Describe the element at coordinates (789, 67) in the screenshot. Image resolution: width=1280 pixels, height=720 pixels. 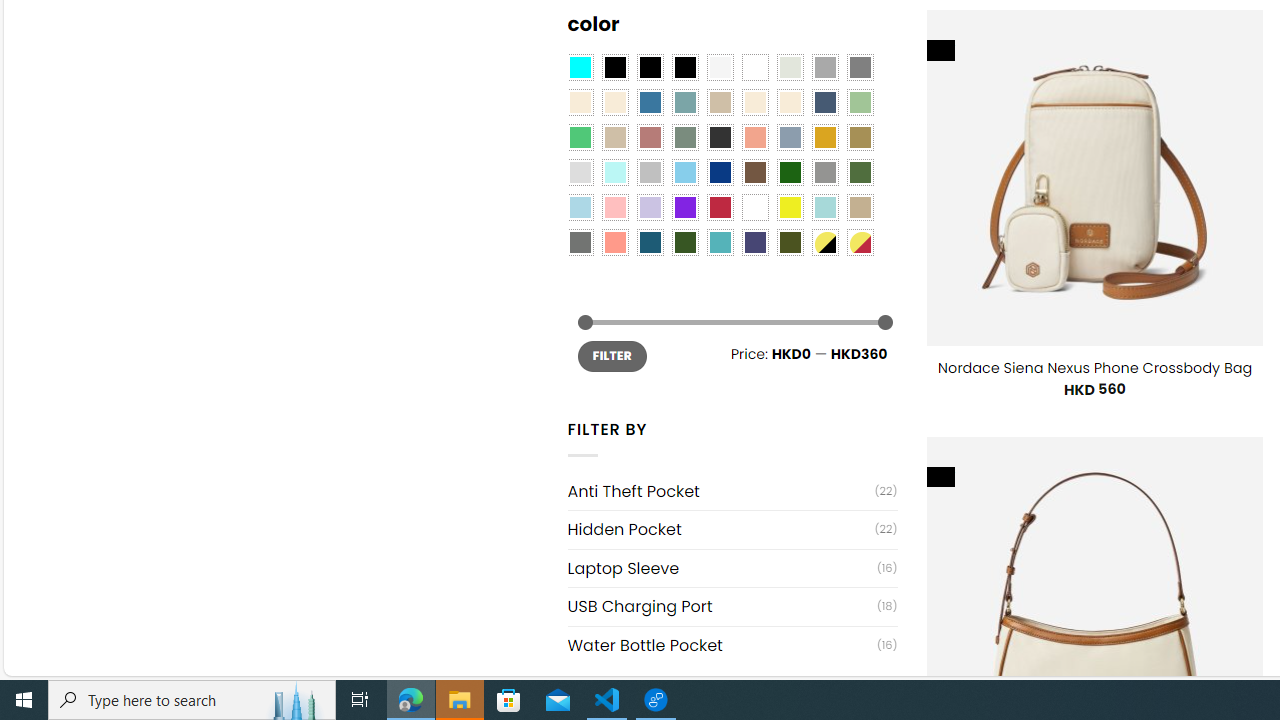
I see `Ash Gray` at that location.